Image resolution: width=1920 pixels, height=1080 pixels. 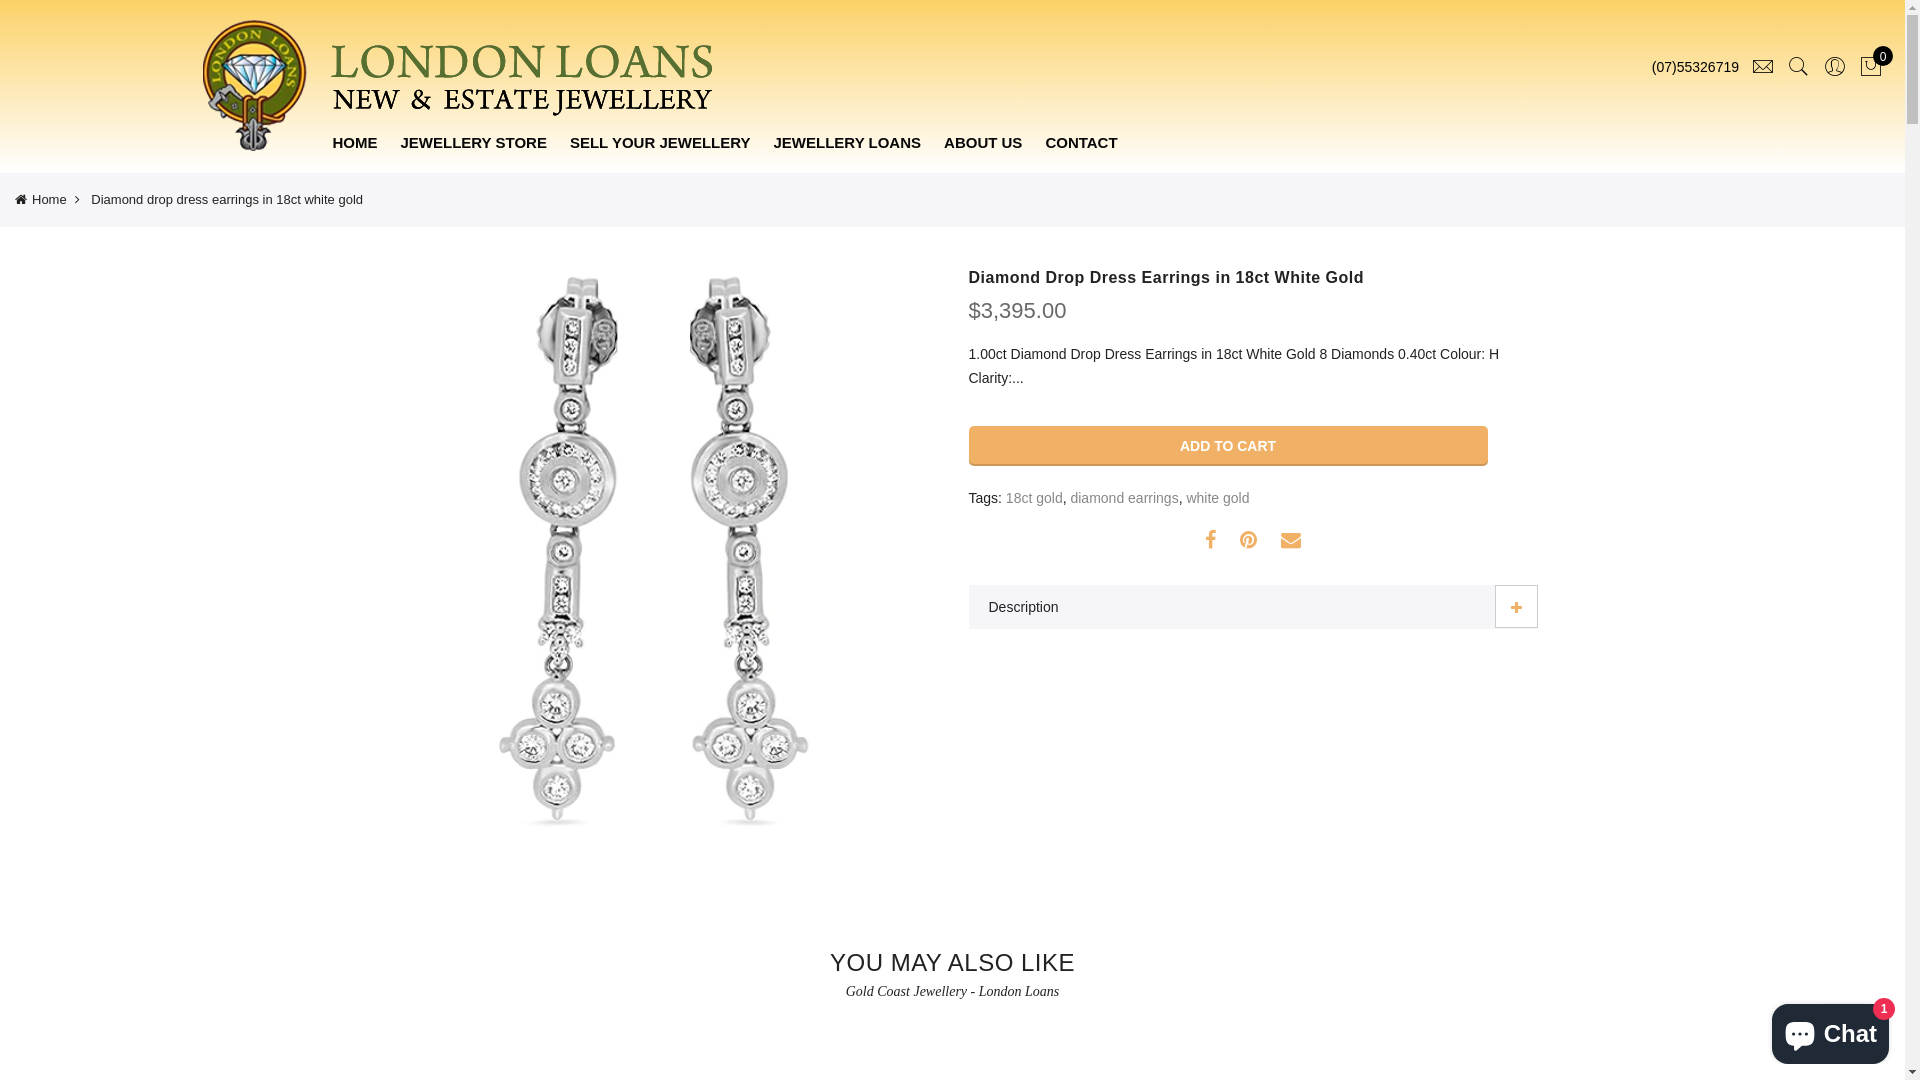 What do you see at coordinates (41, 200) in the screenshot?
I see `Home` at bounding box center [41, 200].